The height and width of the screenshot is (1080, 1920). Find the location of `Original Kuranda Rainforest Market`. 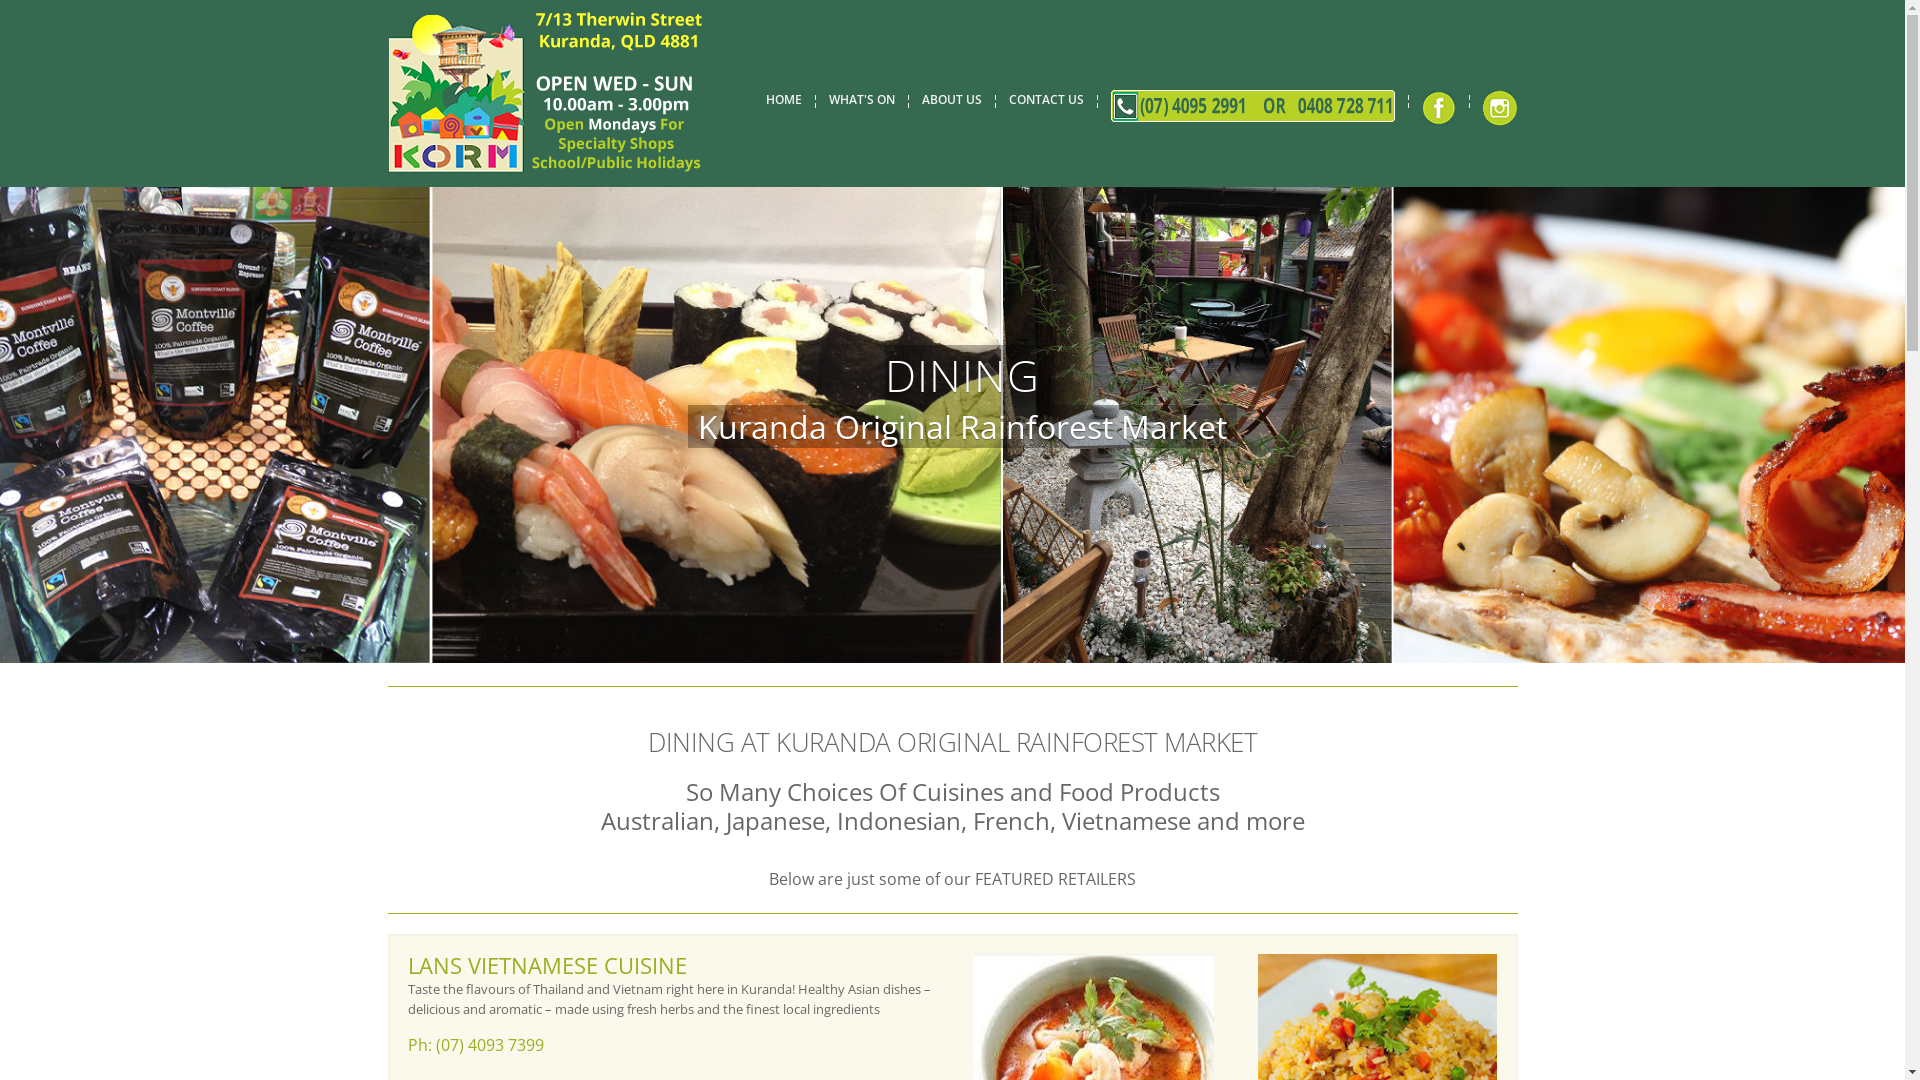

Original Kuranda Rainforest Market is located at coordinates (861, 586).